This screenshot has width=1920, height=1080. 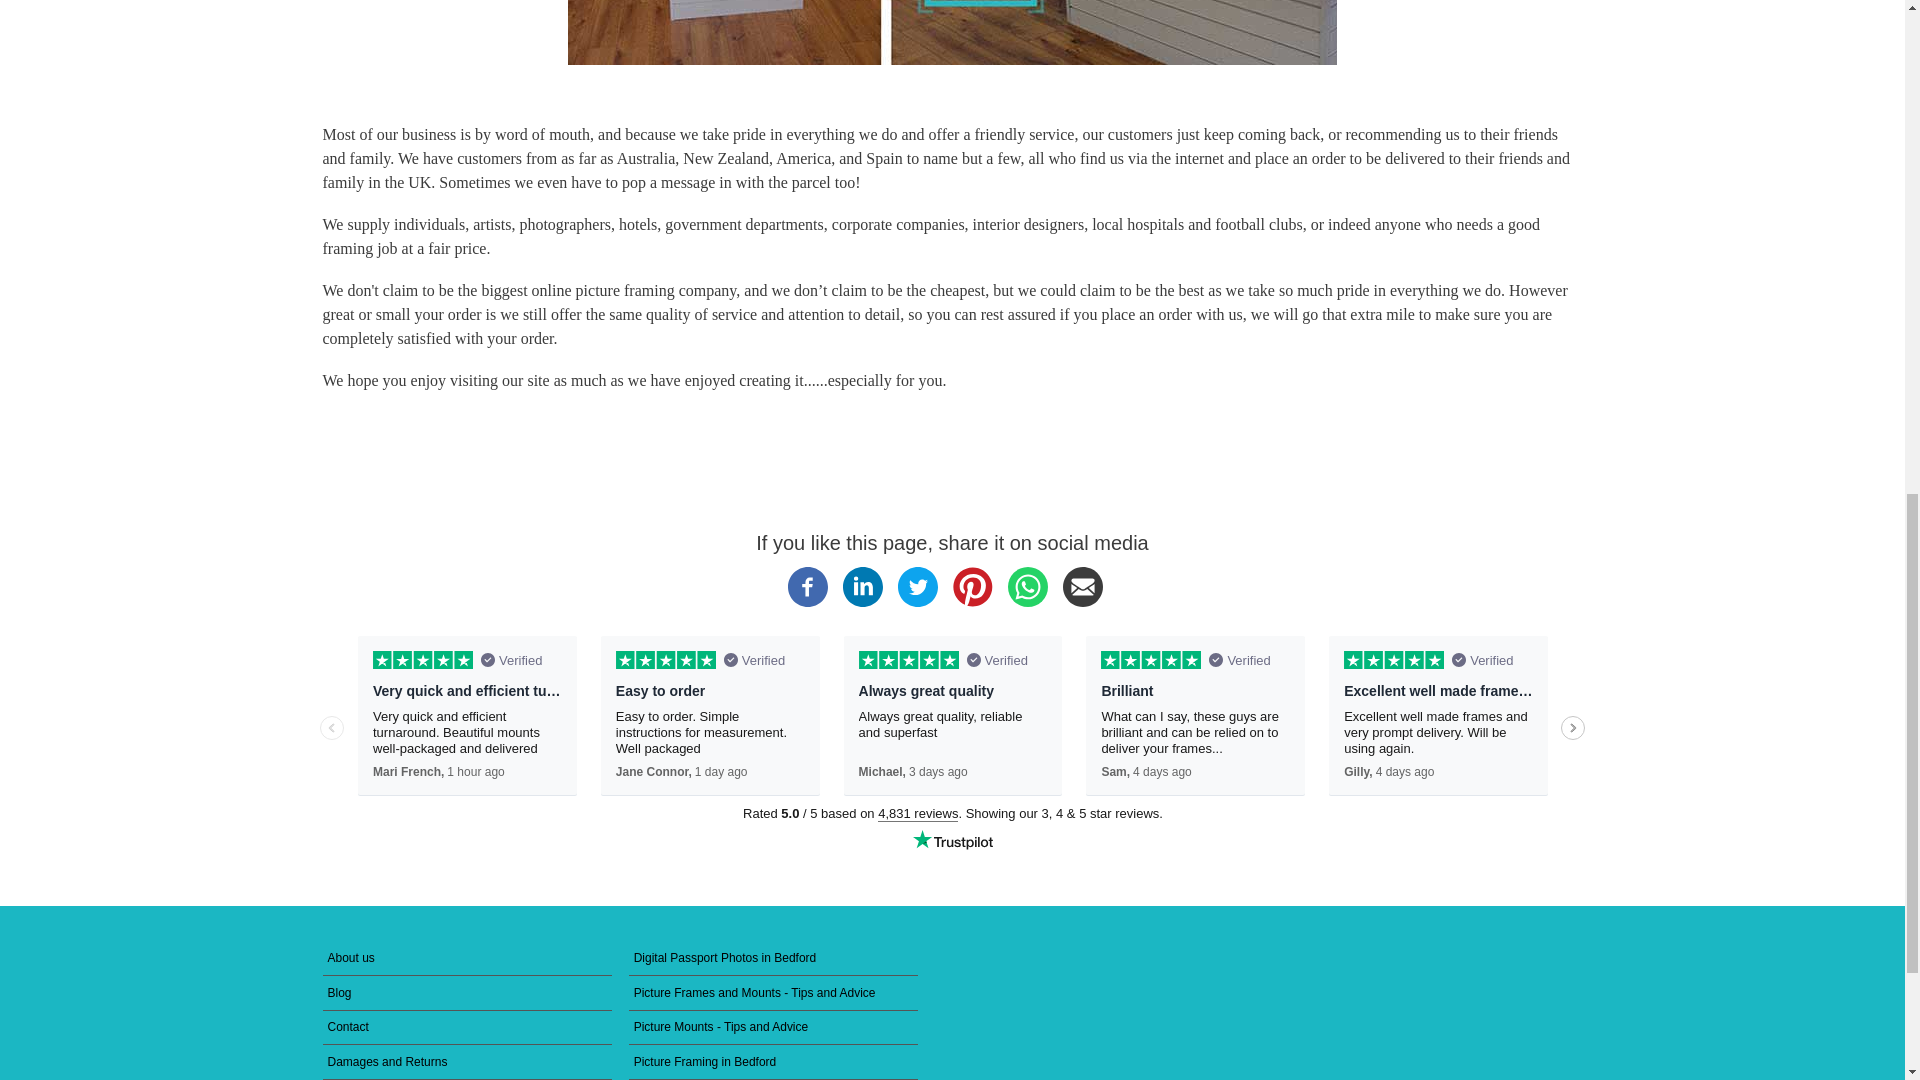 What do you see at coordinates (467, 1062) in the screenshot?
I see `Damages and Returns` at bounding box center [467, 1062].